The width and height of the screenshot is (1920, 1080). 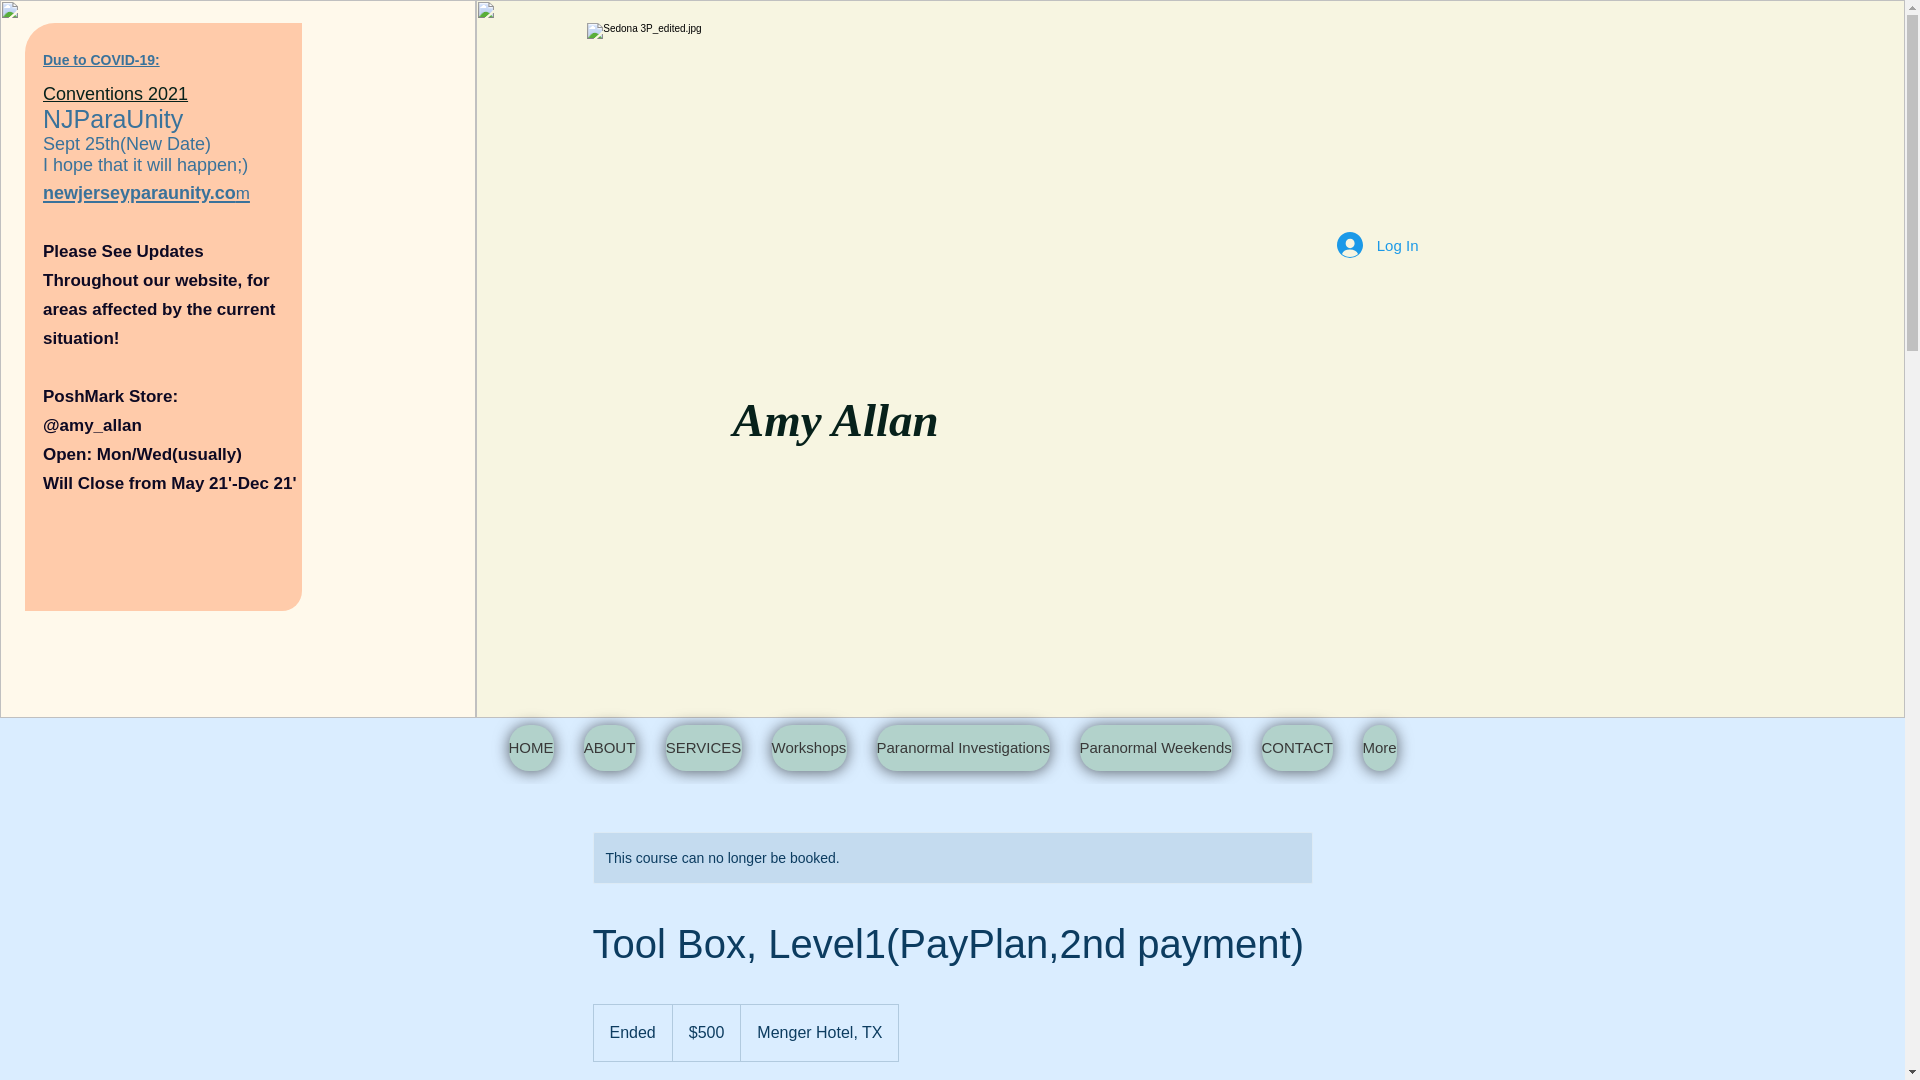 I want to click on HOME, so click(x=530, y=748).